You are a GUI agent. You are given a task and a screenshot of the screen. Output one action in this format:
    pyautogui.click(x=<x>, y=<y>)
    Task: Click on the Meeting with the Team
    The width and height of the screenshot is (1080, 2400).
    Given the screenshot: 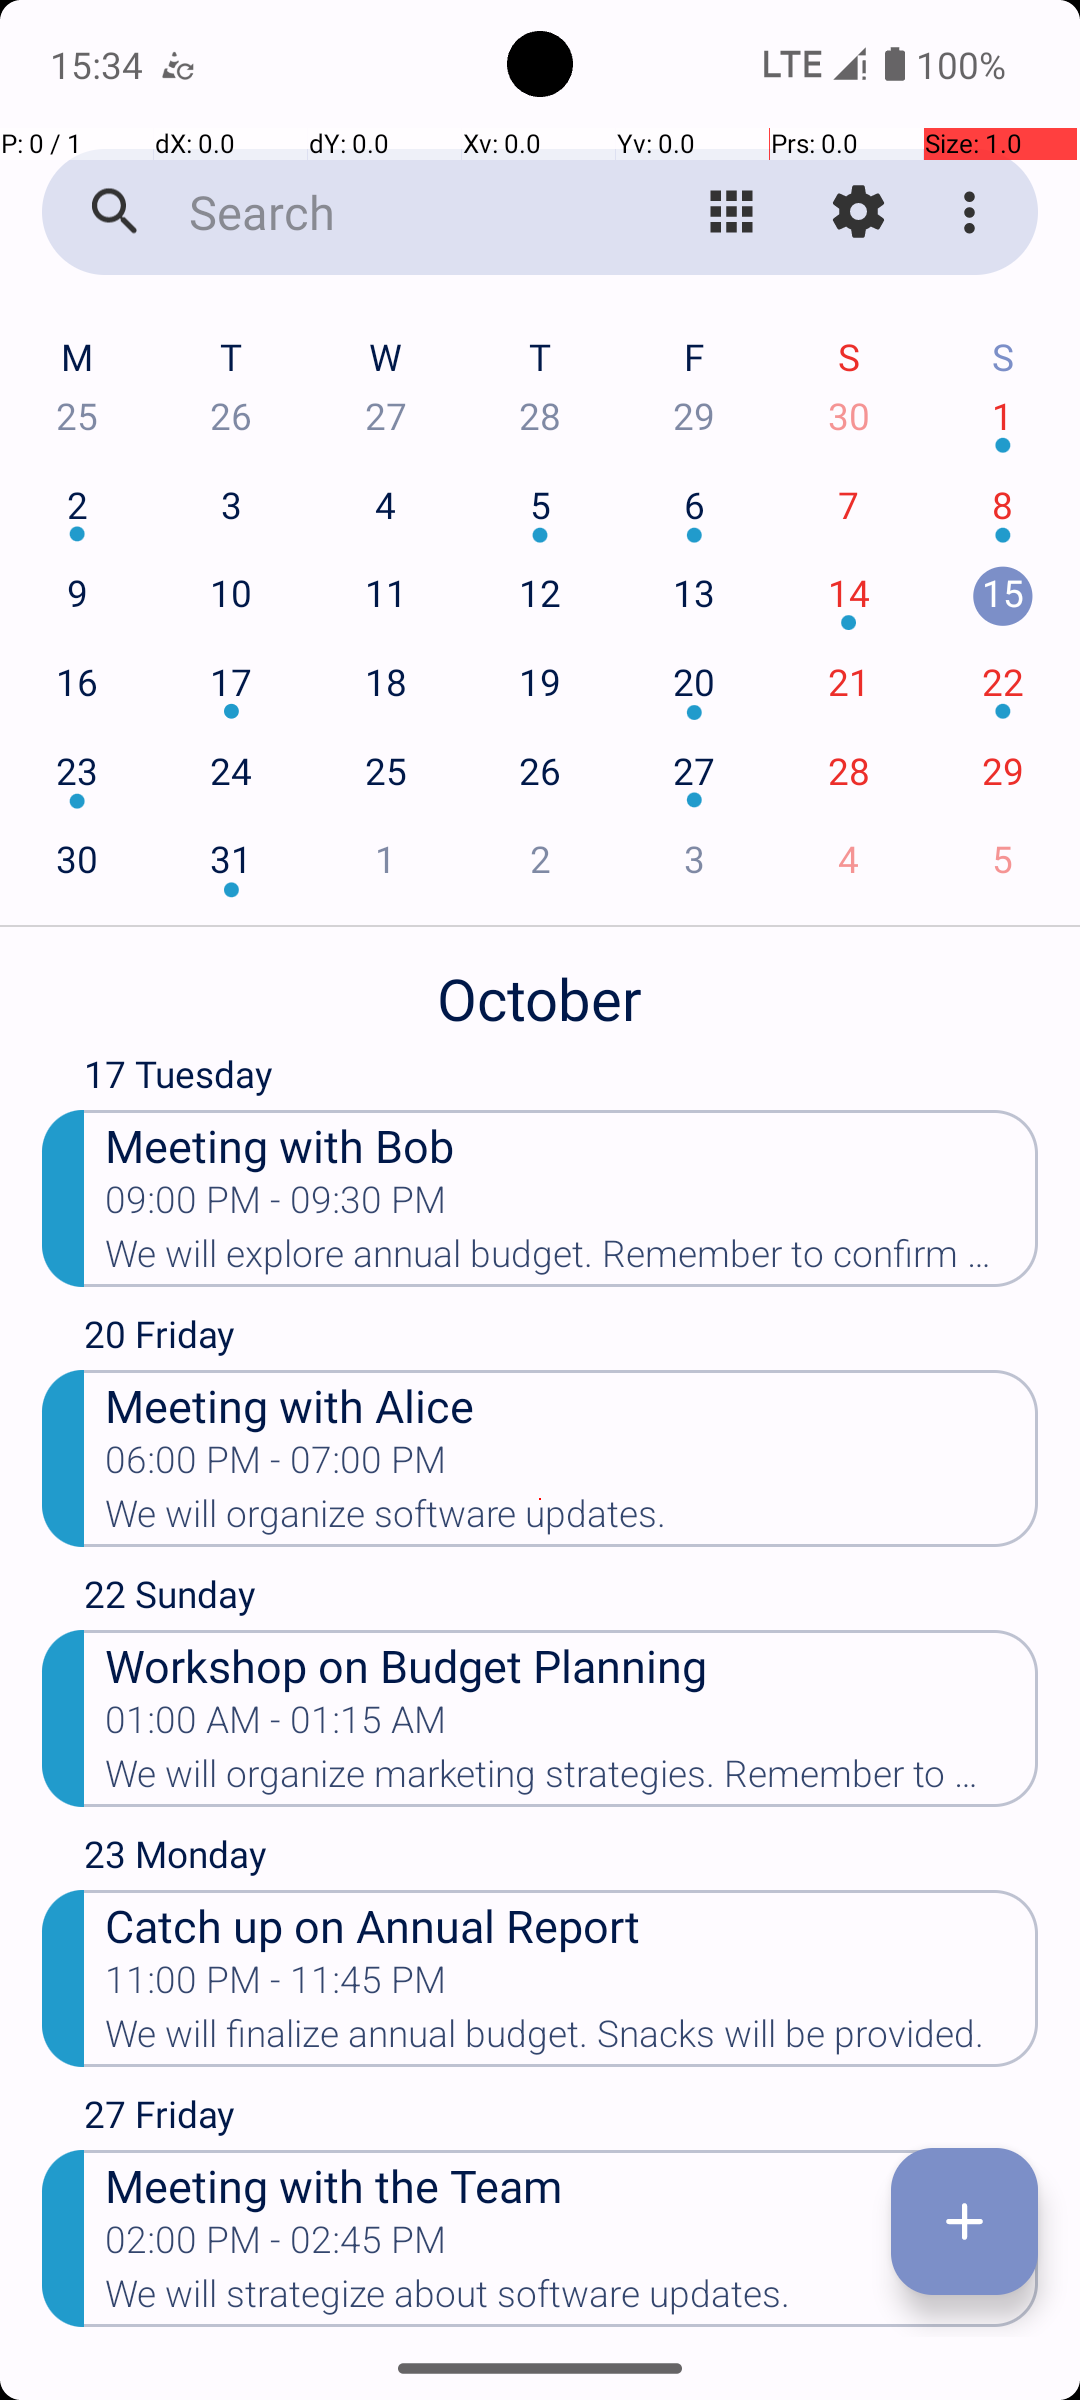 What is the action you would take?
    pyautogui.click(x=572, y=2184)
    